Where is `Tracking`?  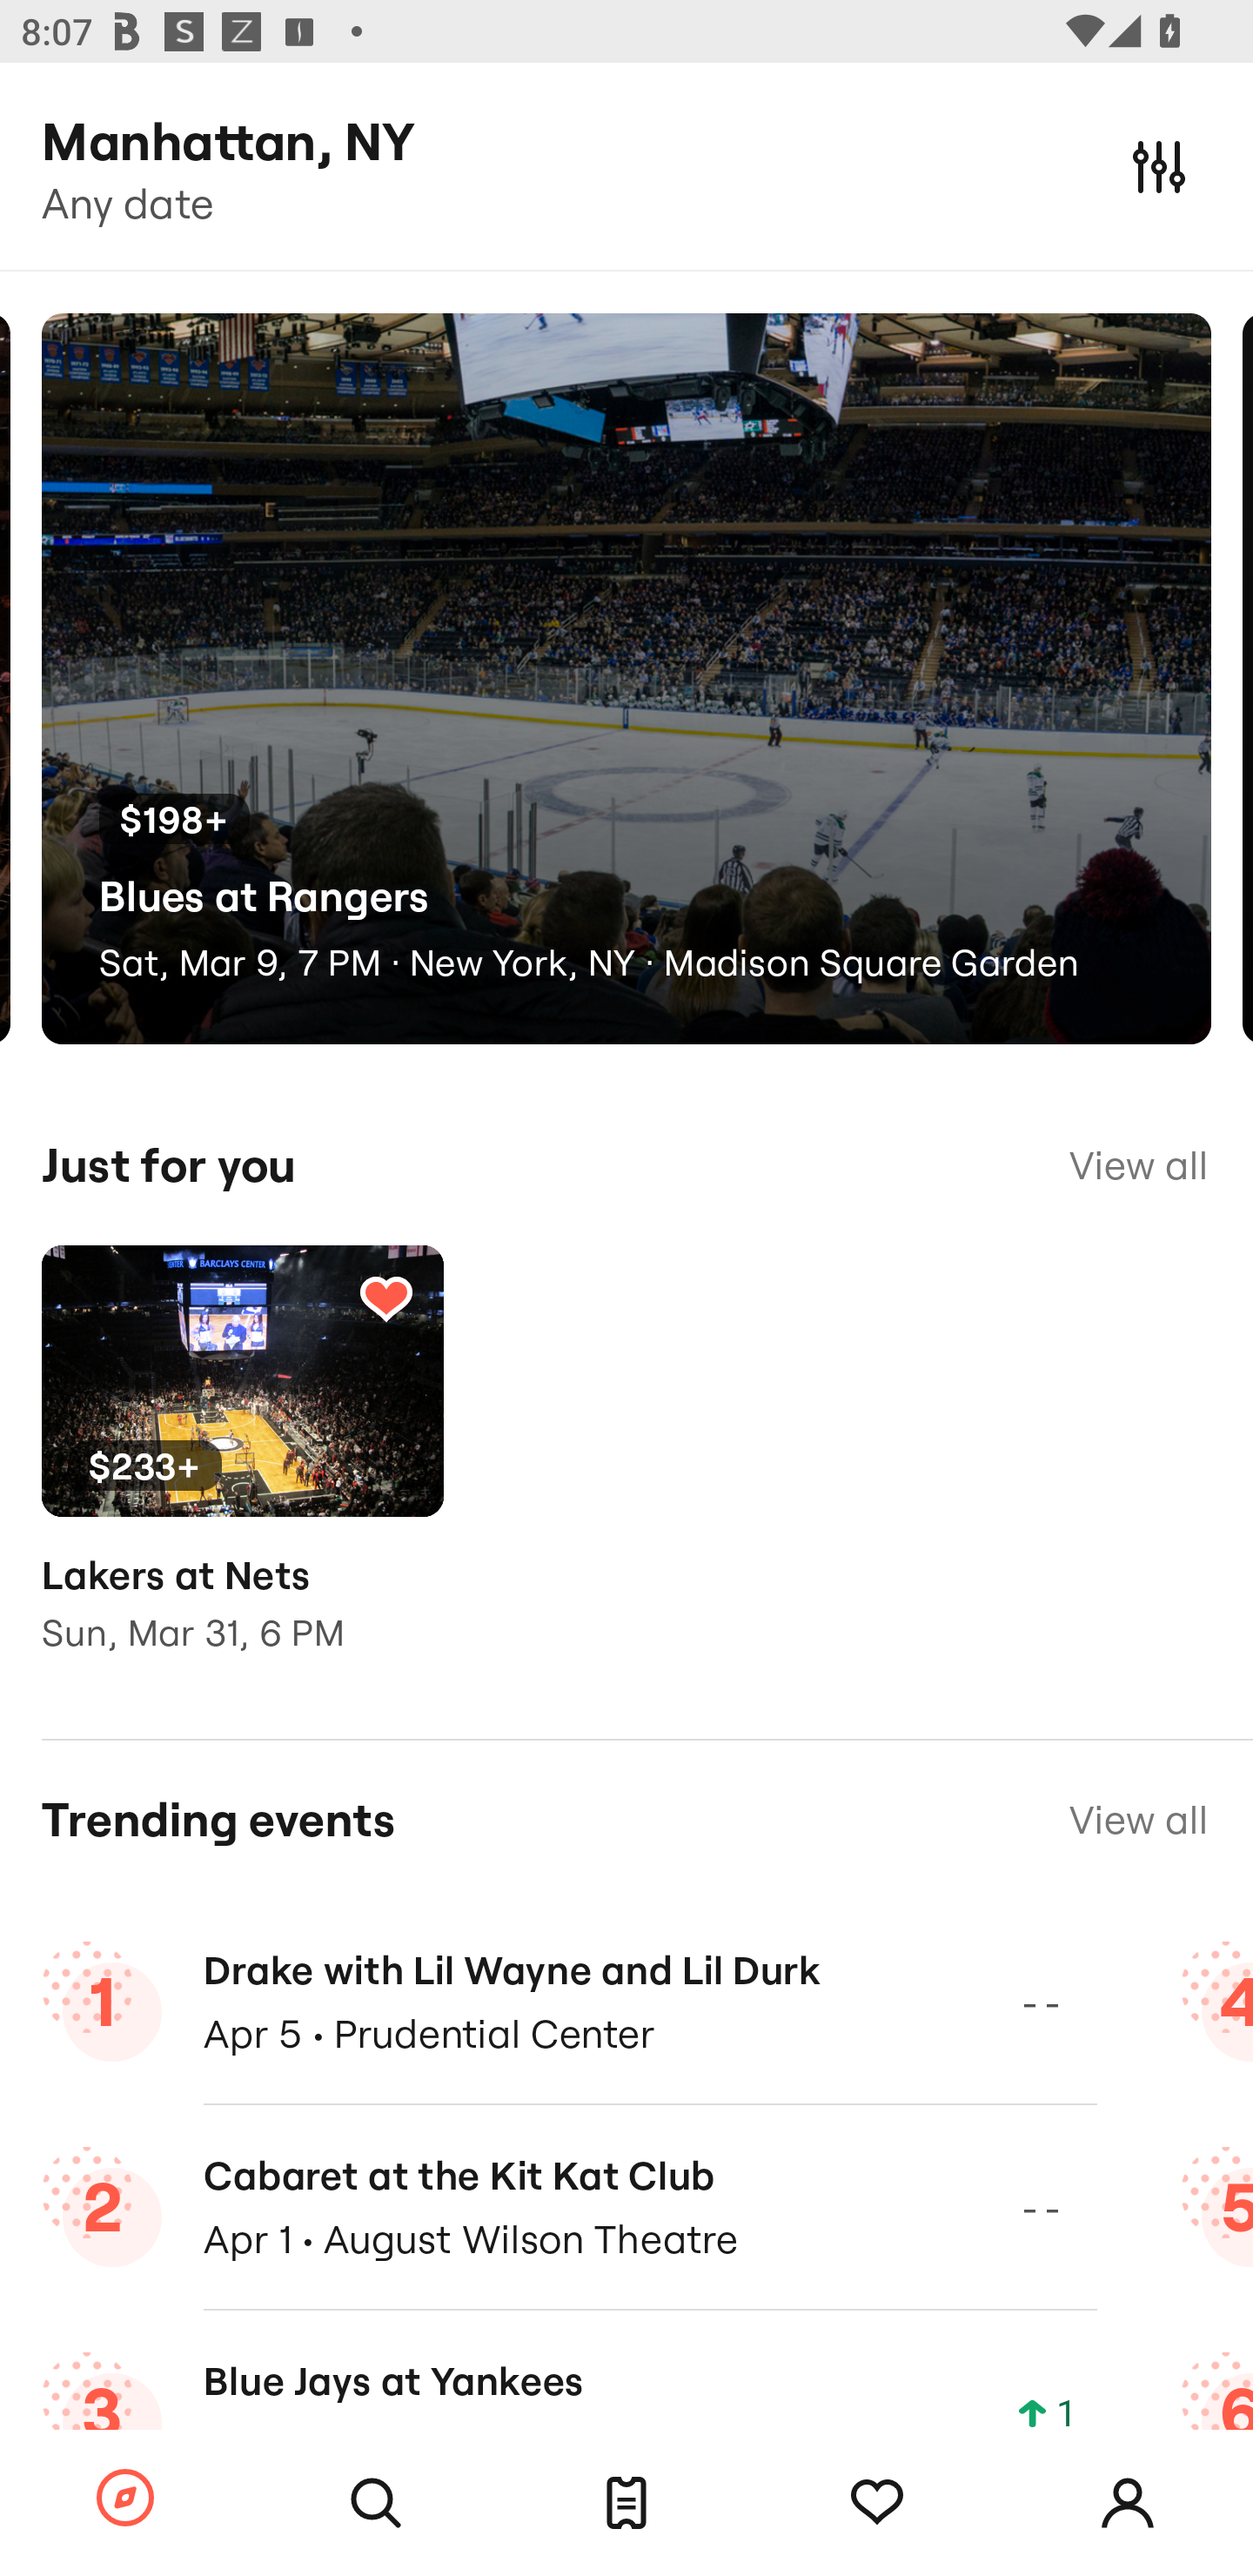 Tracking is located at coordinates (385, 1298).